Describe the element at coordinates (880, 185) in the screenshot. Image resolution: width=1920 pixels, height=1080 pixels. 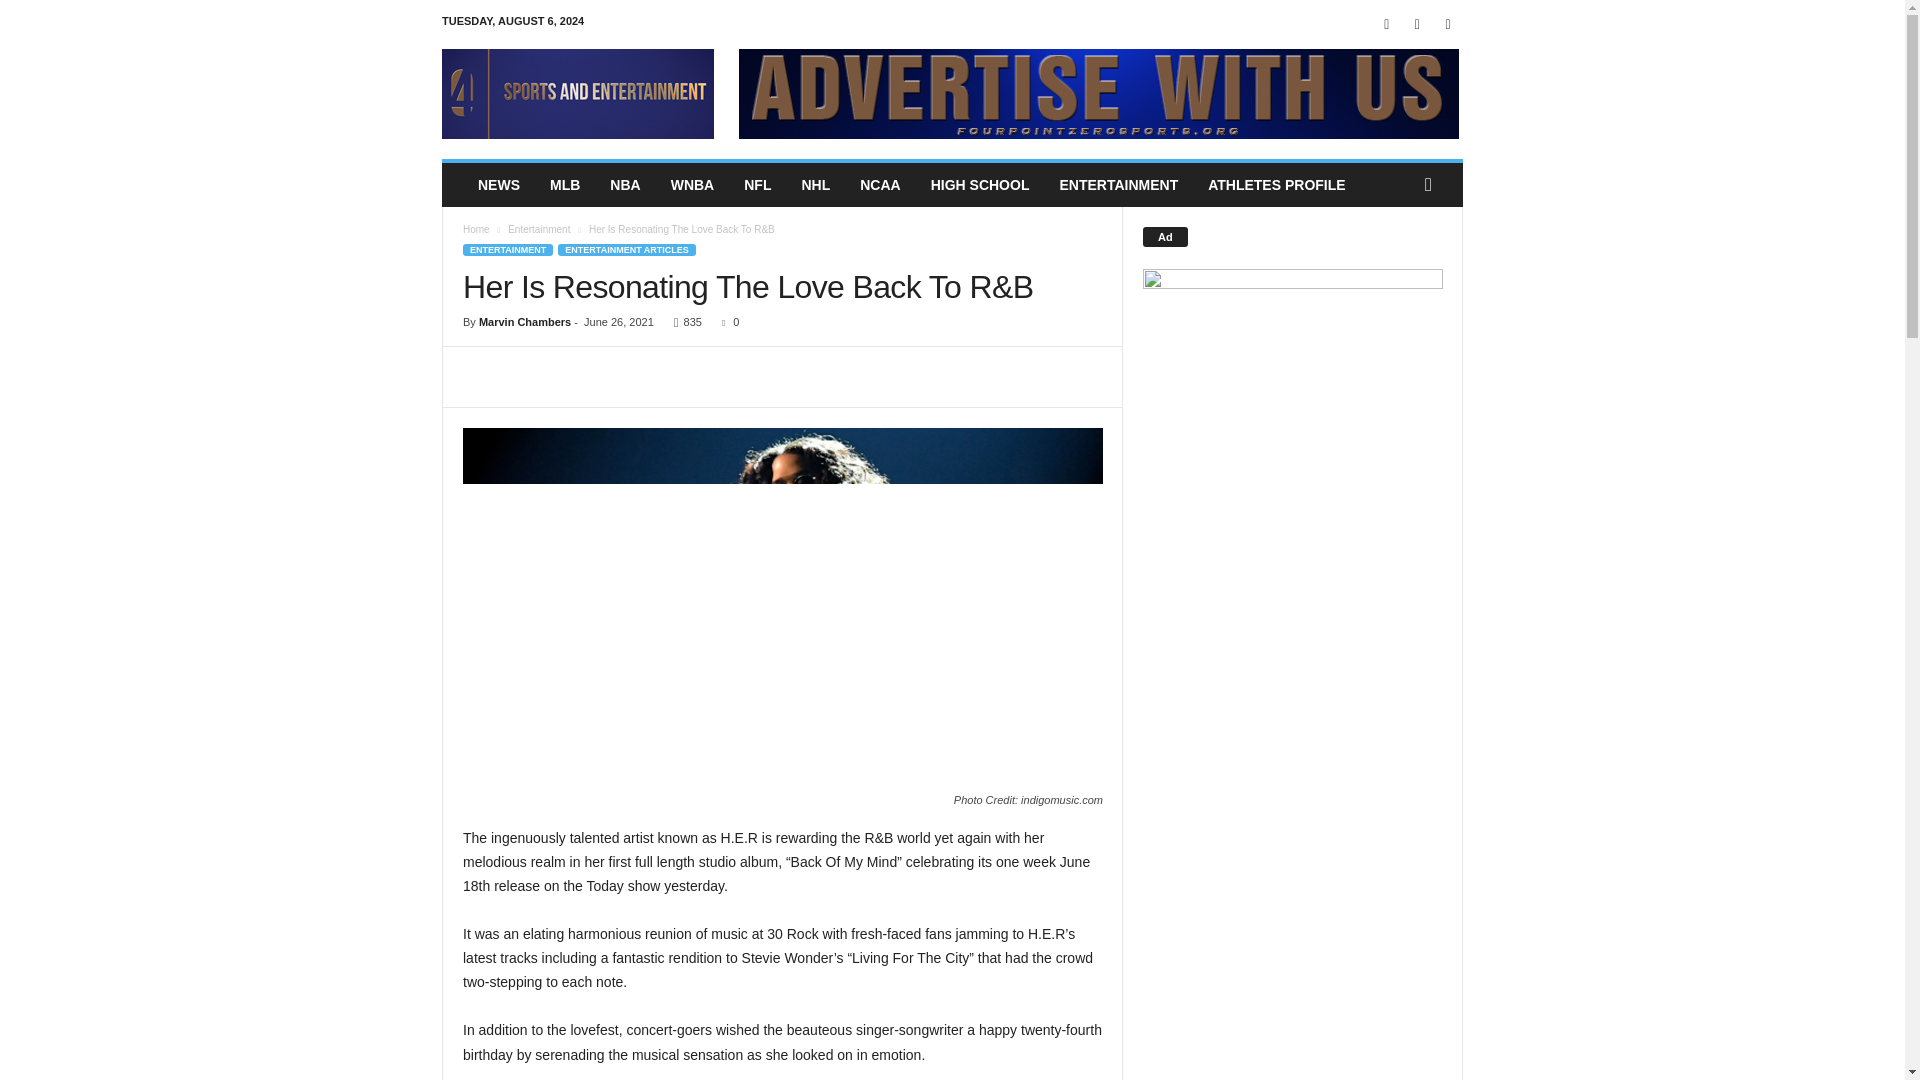
I see `NCAA` at that location.